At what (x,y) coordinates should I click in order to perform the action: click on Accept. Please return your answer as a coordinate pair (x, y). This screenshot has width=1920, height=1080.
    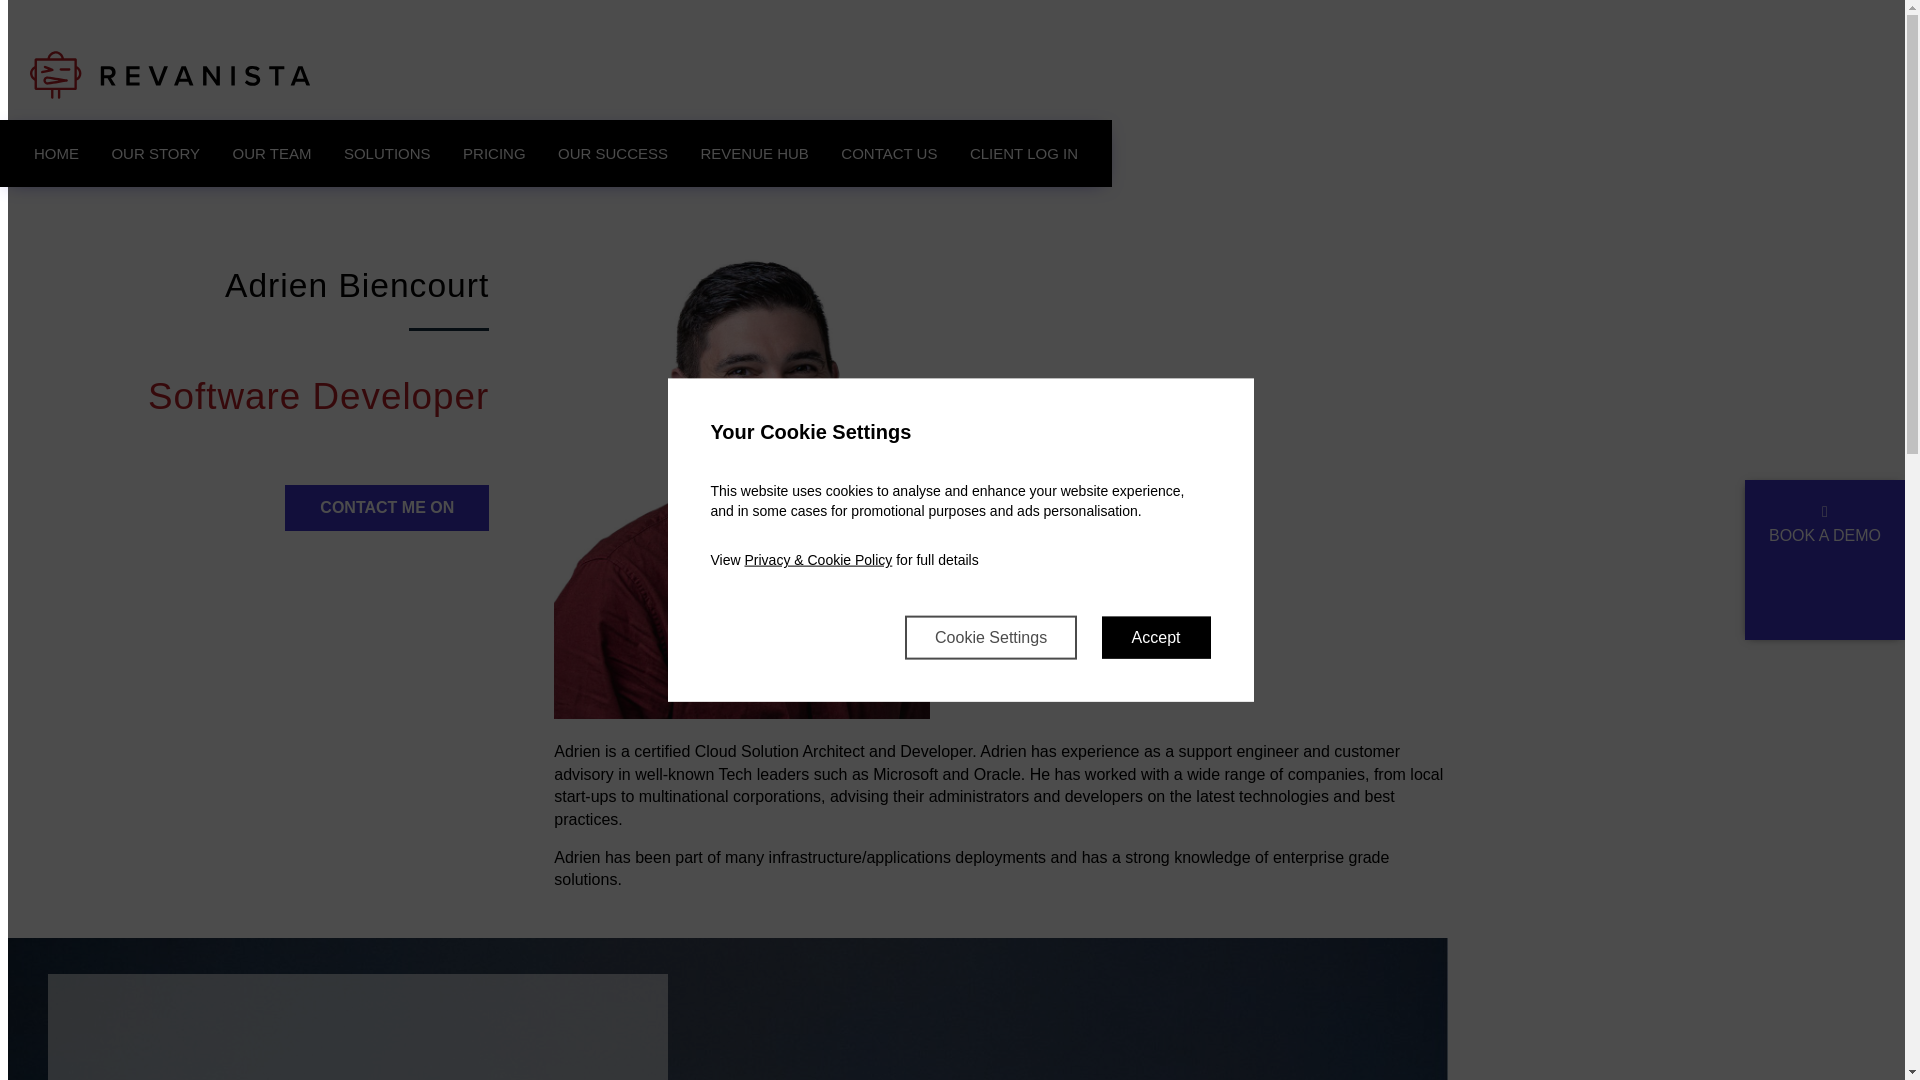
    Looking at the image, I should click on (1156, 636).